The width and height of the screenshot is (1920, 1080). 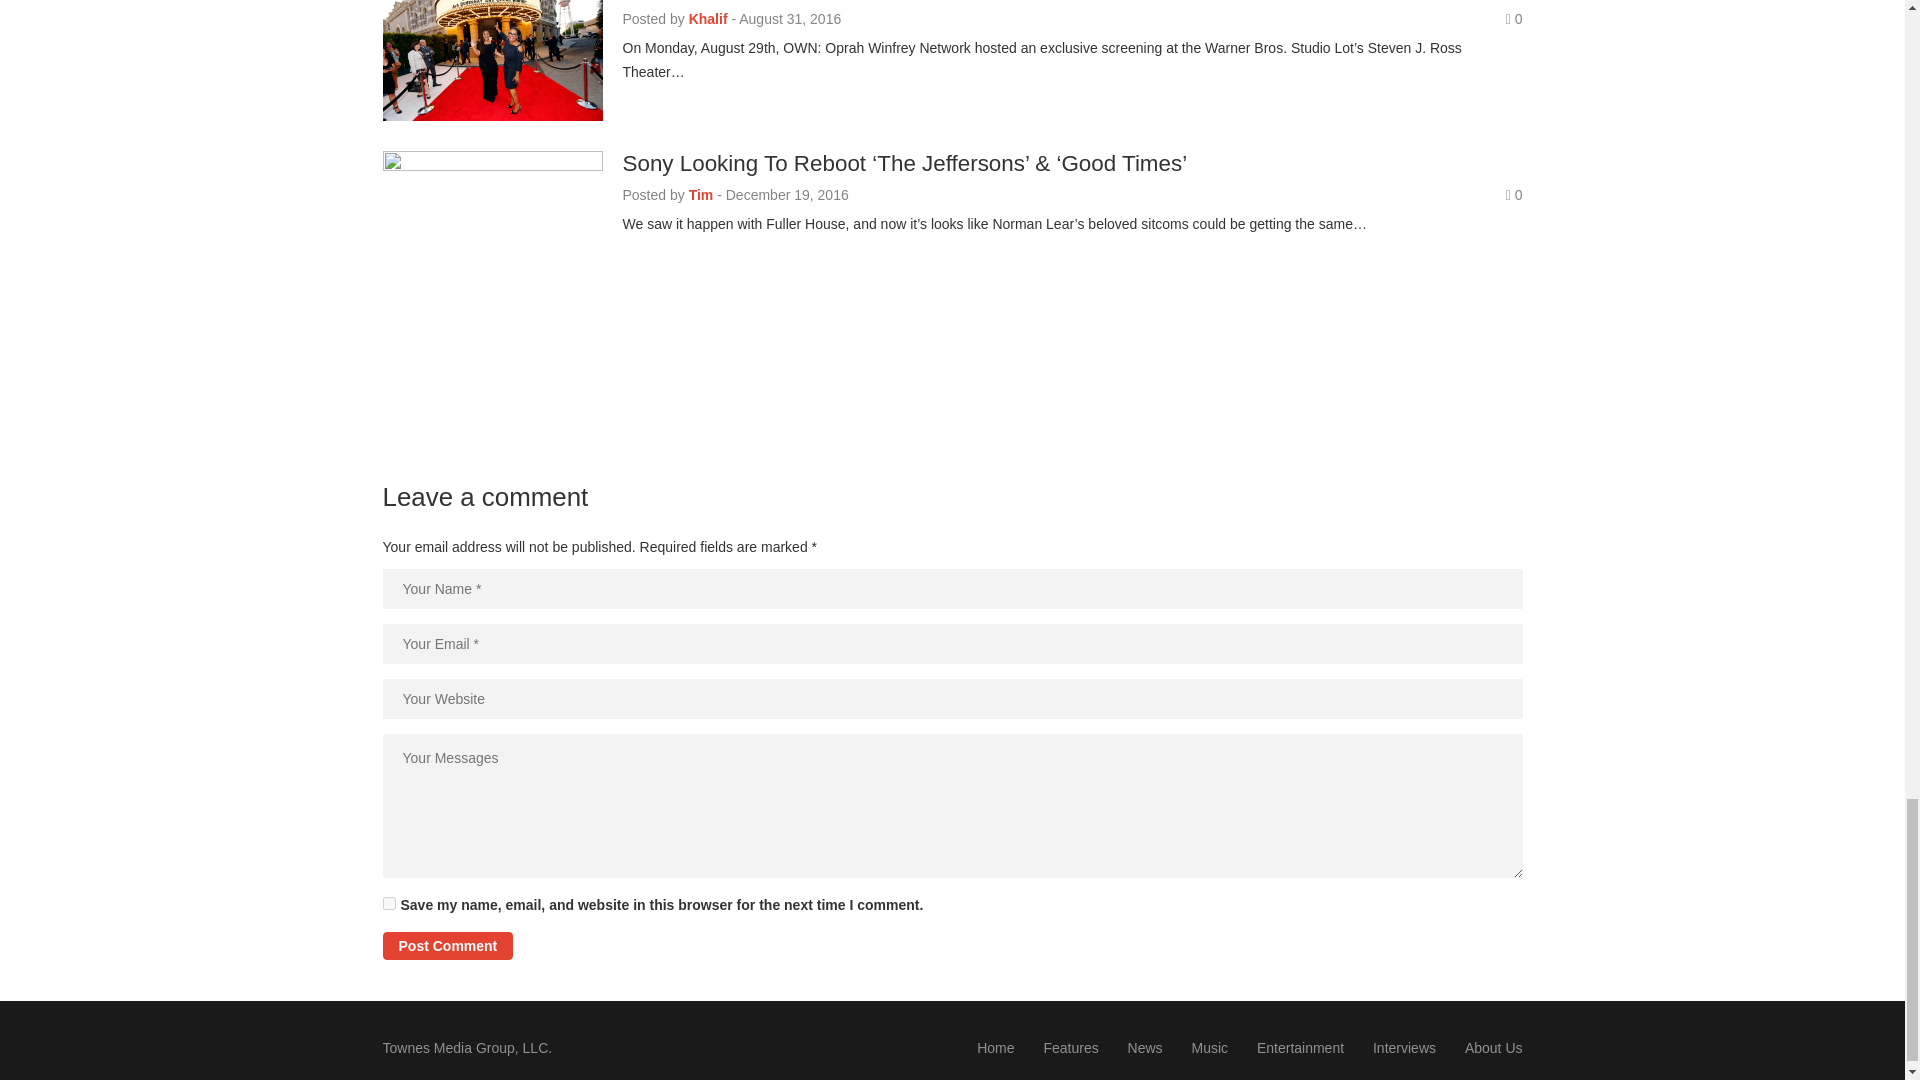 What do you see at coordinates (708, 18) in the screenshot?
I see `Posts by Khalif` at bounding box center [708, 18].